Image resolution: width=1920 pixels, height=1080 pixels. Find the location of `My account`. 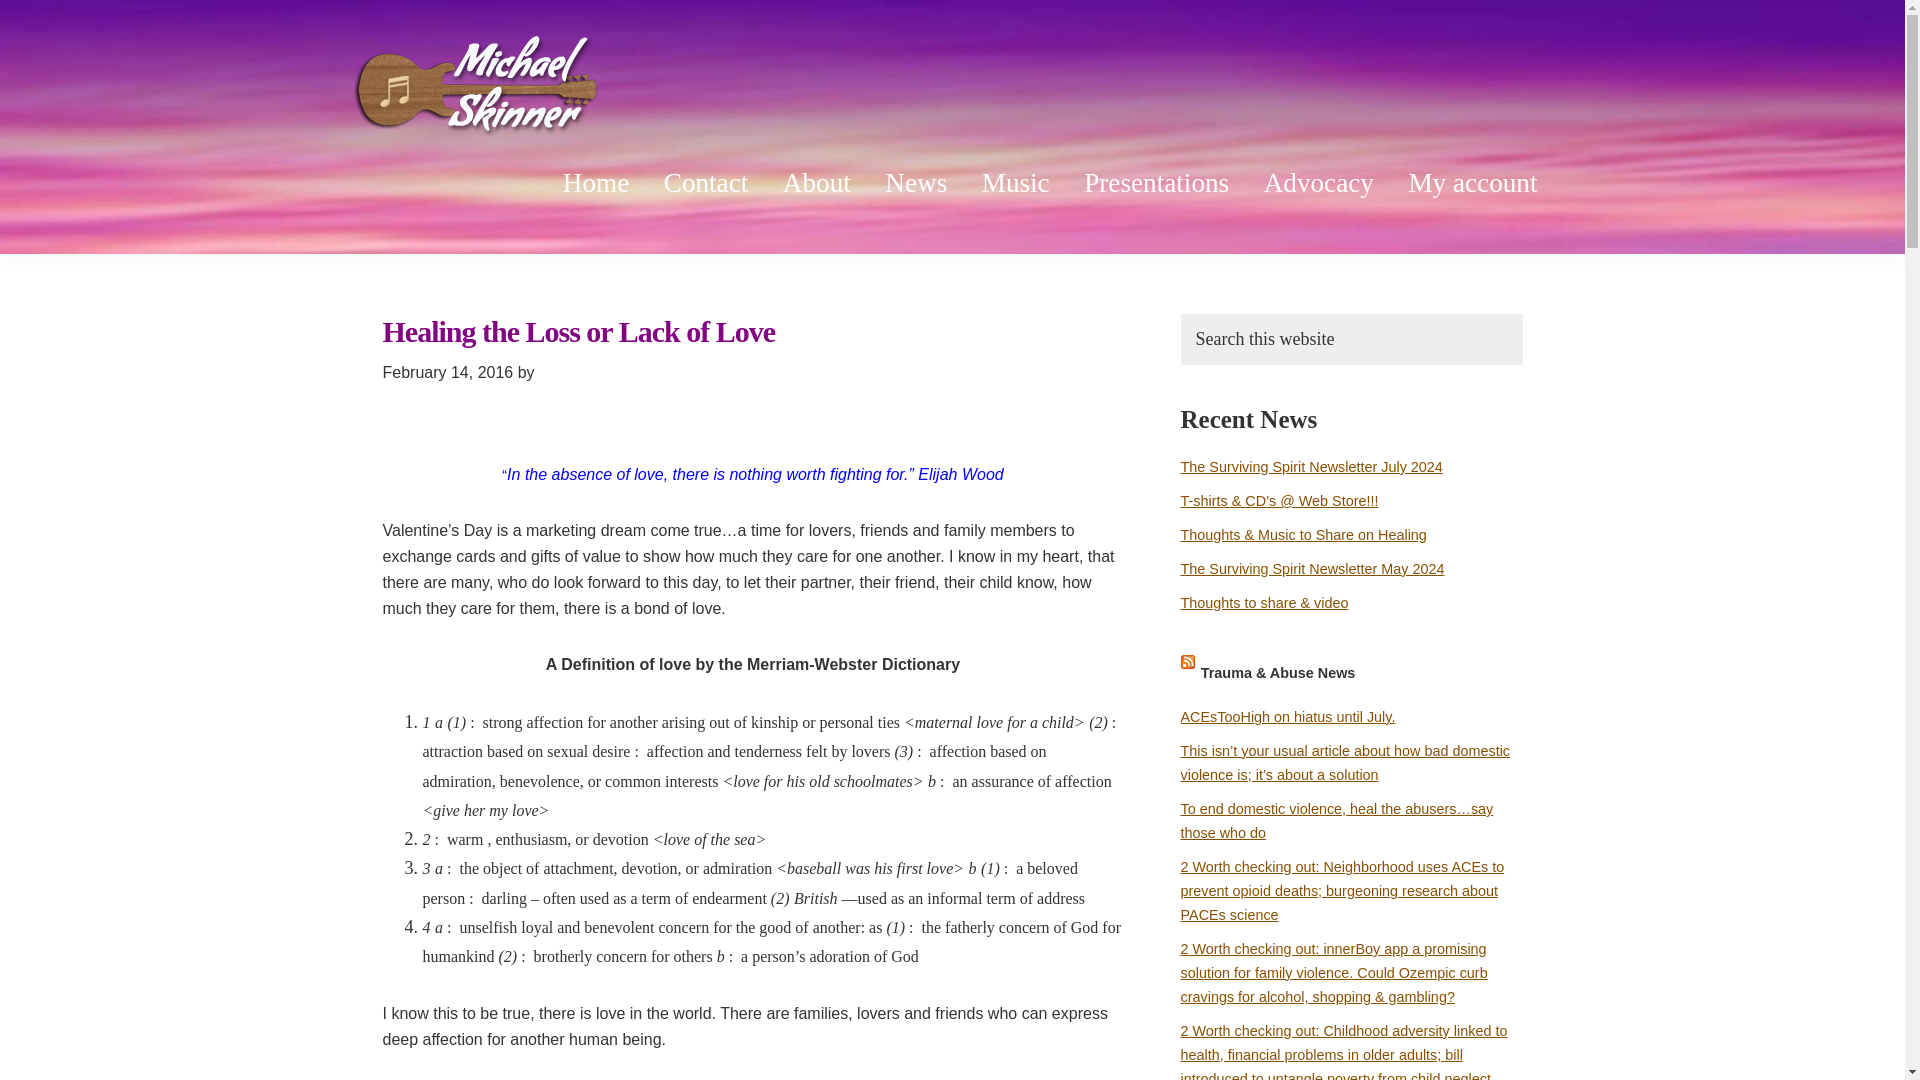

My account is located at coordinates (1472, 183).